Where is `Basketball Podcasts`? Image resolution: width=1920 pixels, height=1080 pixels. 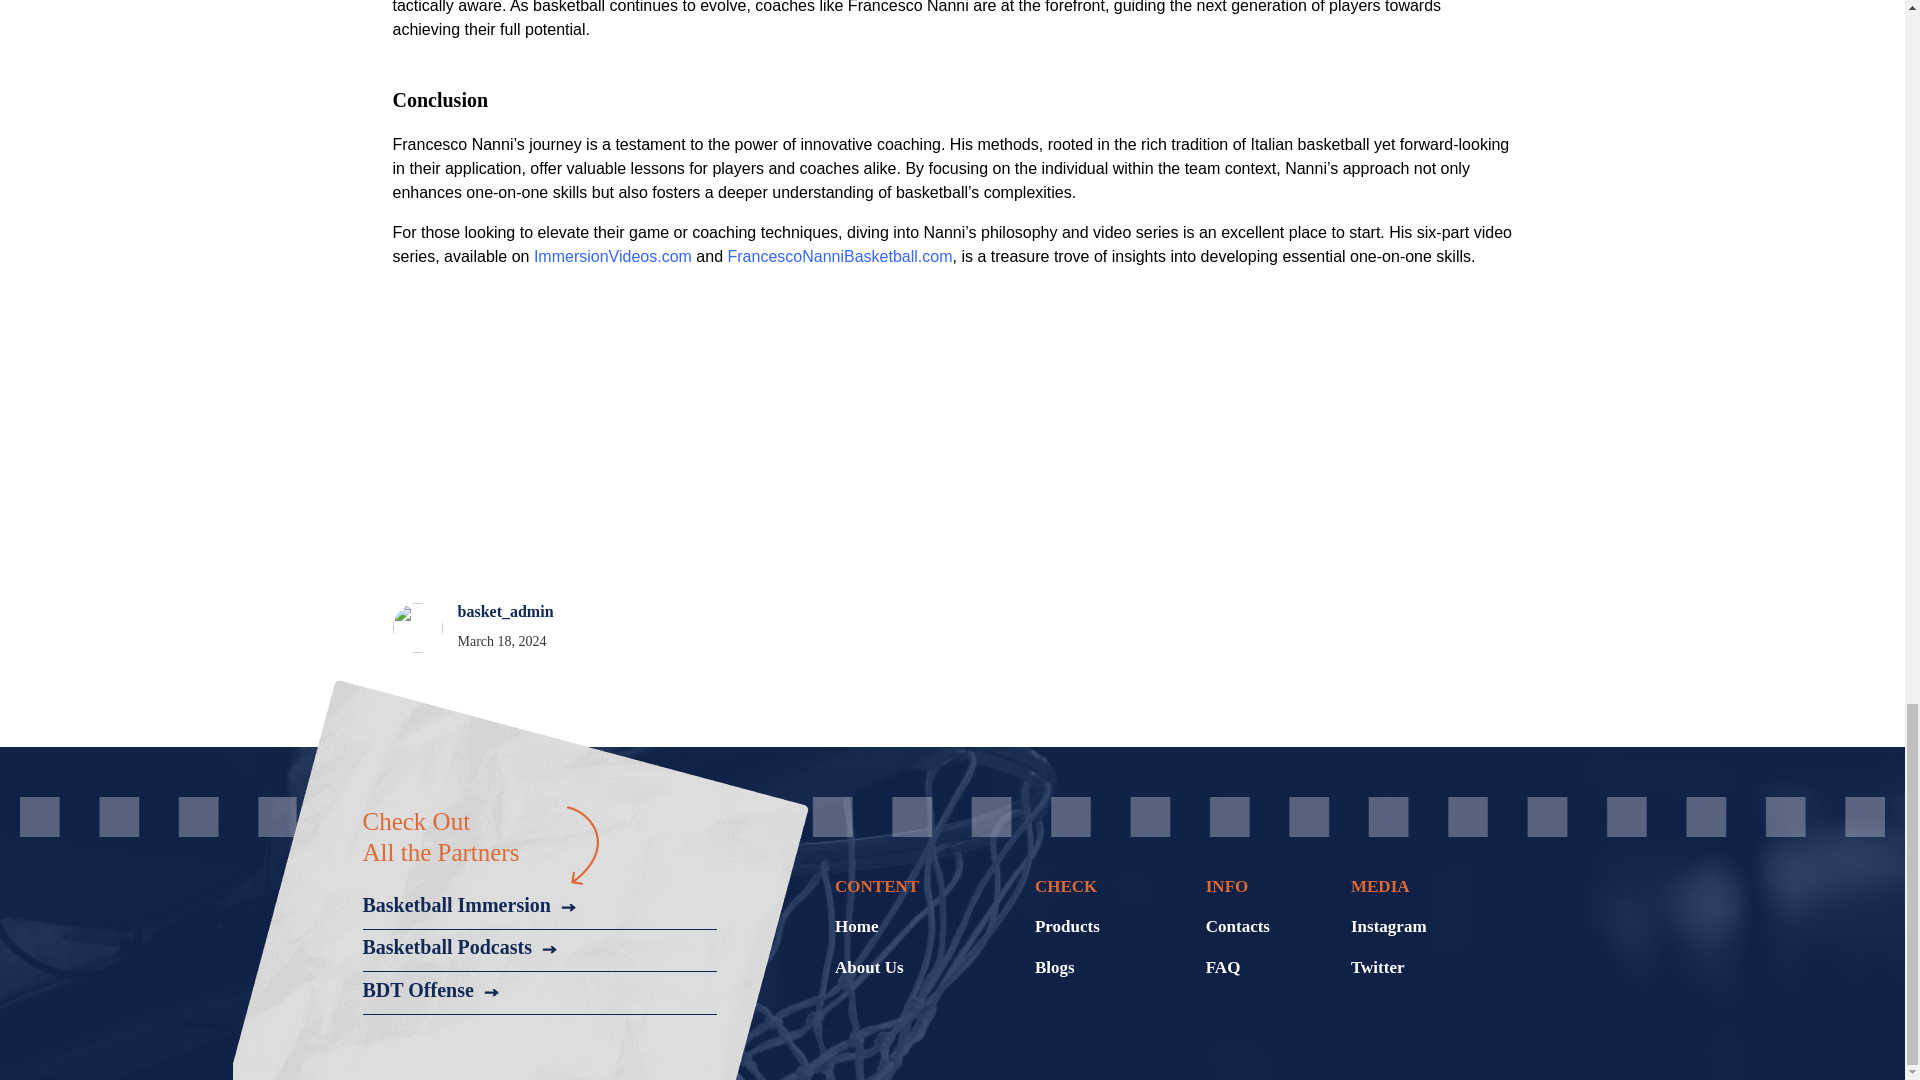
Basketball Podcasts is located at coordinates (459, 948).